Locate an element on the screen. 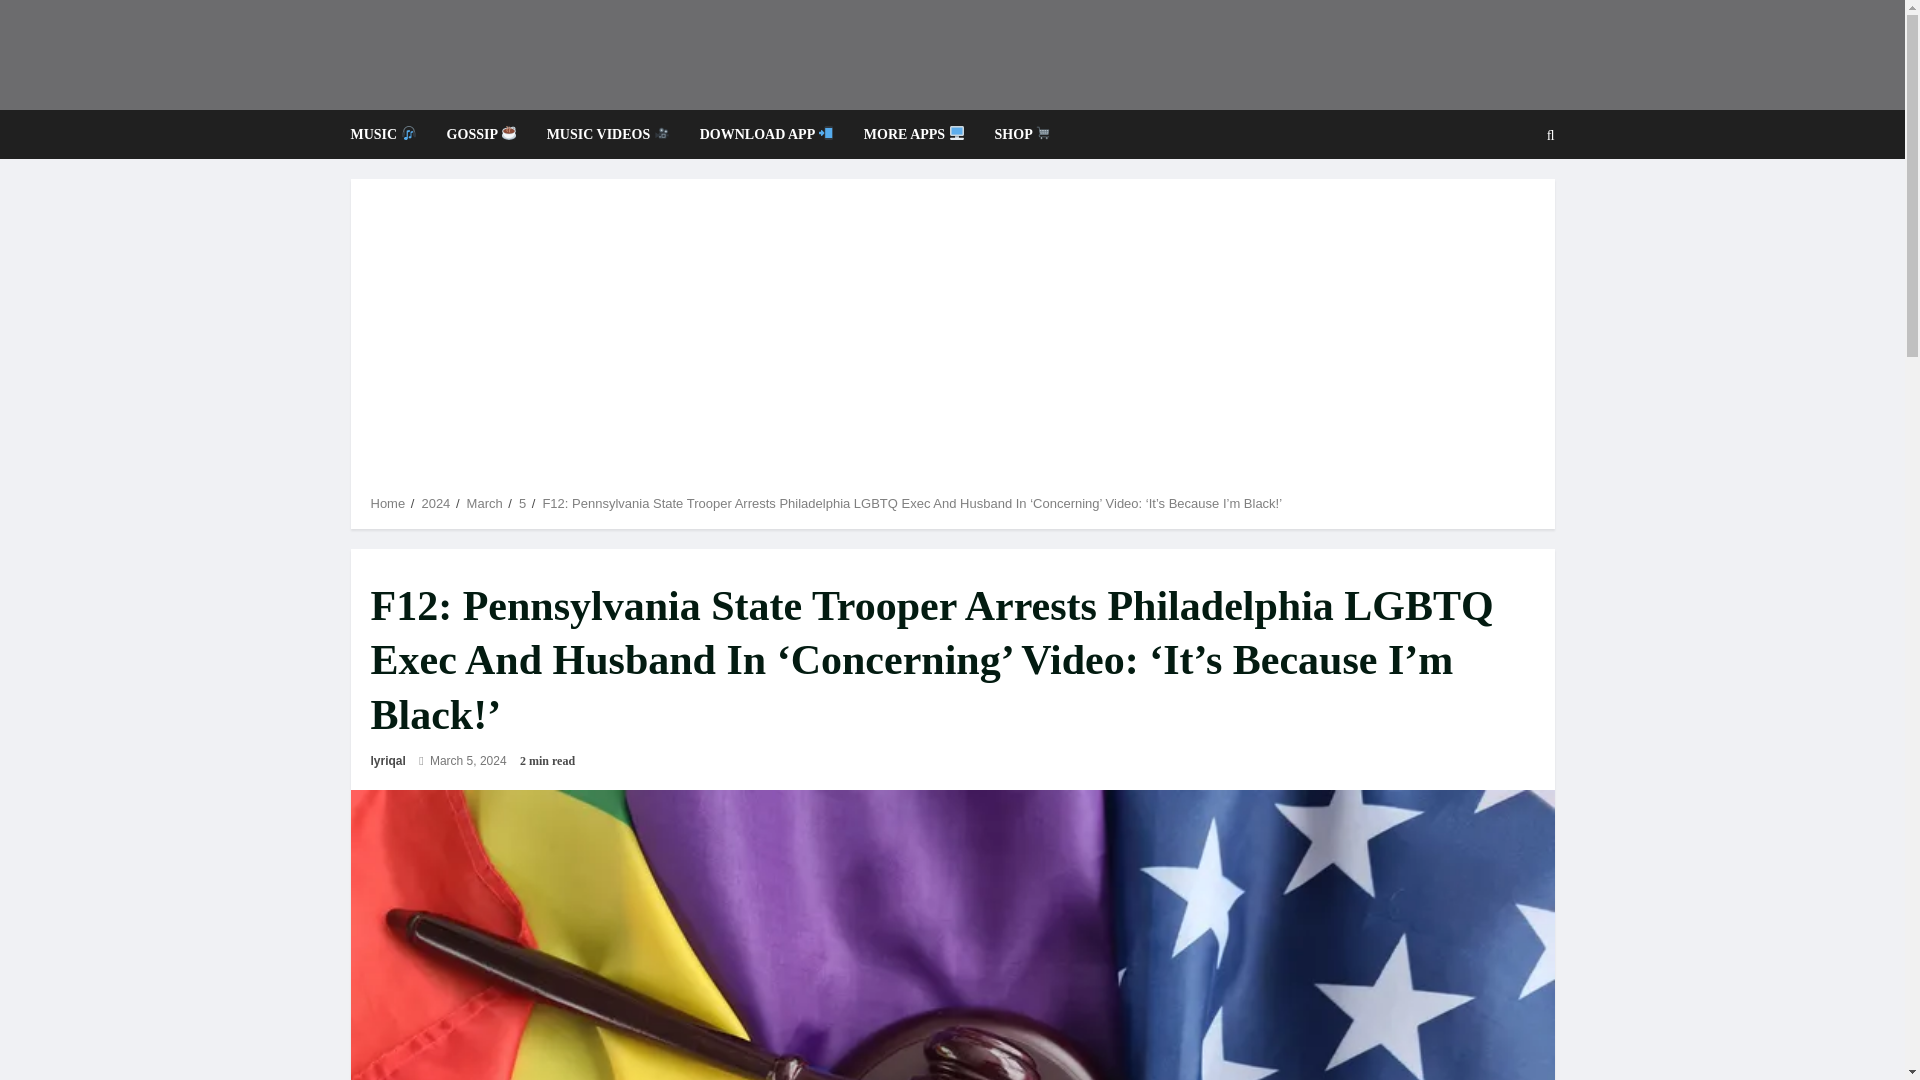 Image resolution: width=1920 pixels, height=1080 pixels. 2024 is located at coordinates (434, 502).